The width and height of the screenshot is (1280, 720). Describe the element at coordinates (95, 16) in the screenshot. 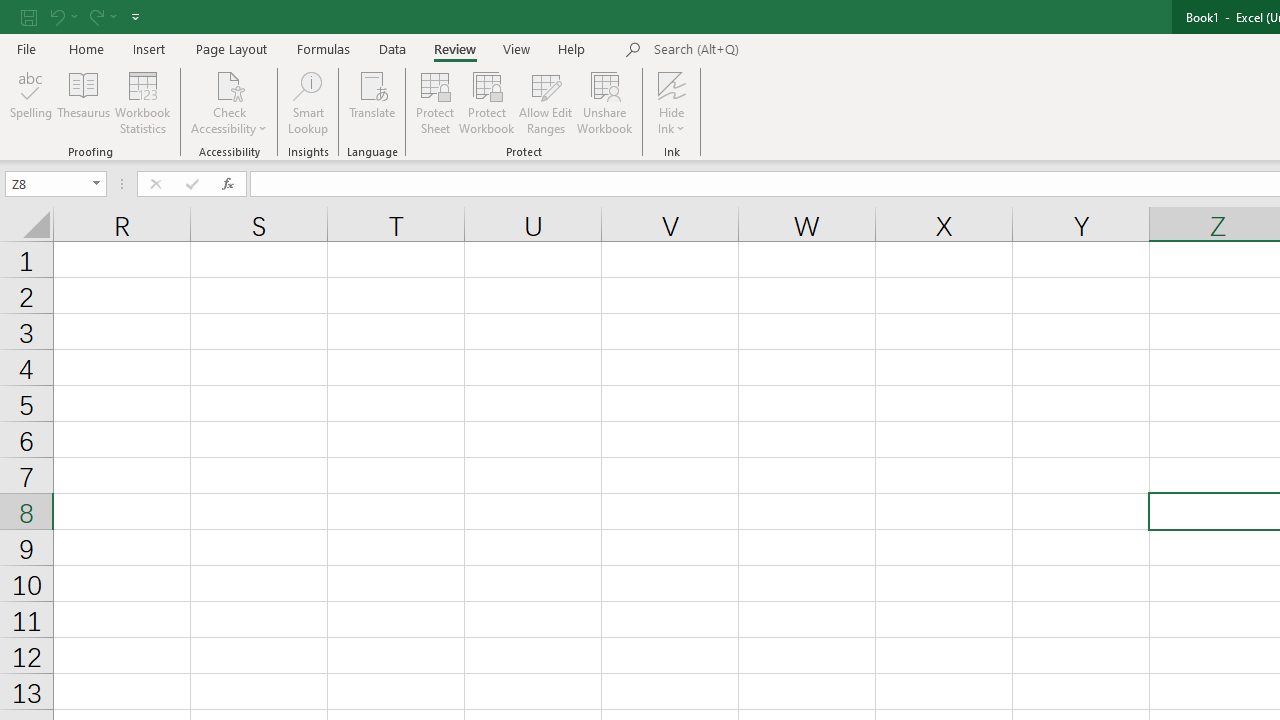

I see `Redo` at that location.